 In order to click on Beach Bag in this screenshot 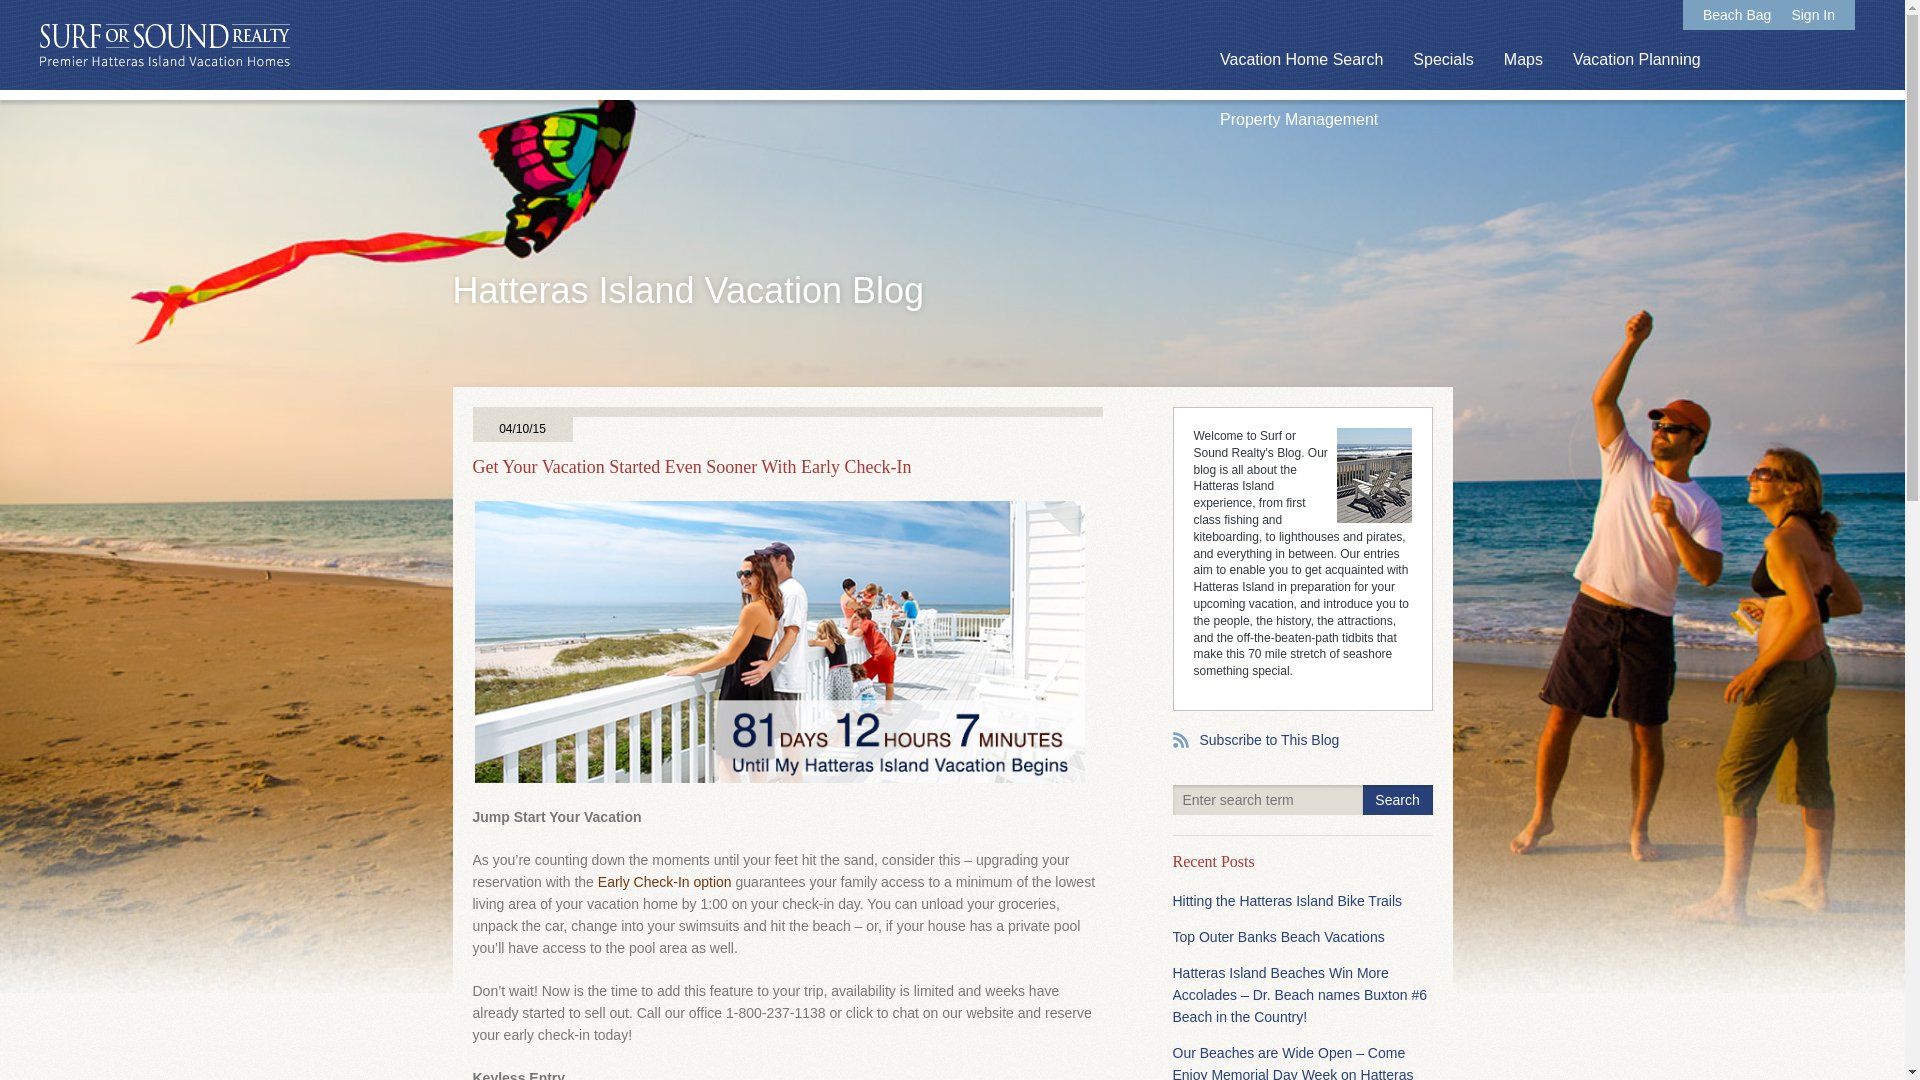, I will do `click(1738, 14)`.